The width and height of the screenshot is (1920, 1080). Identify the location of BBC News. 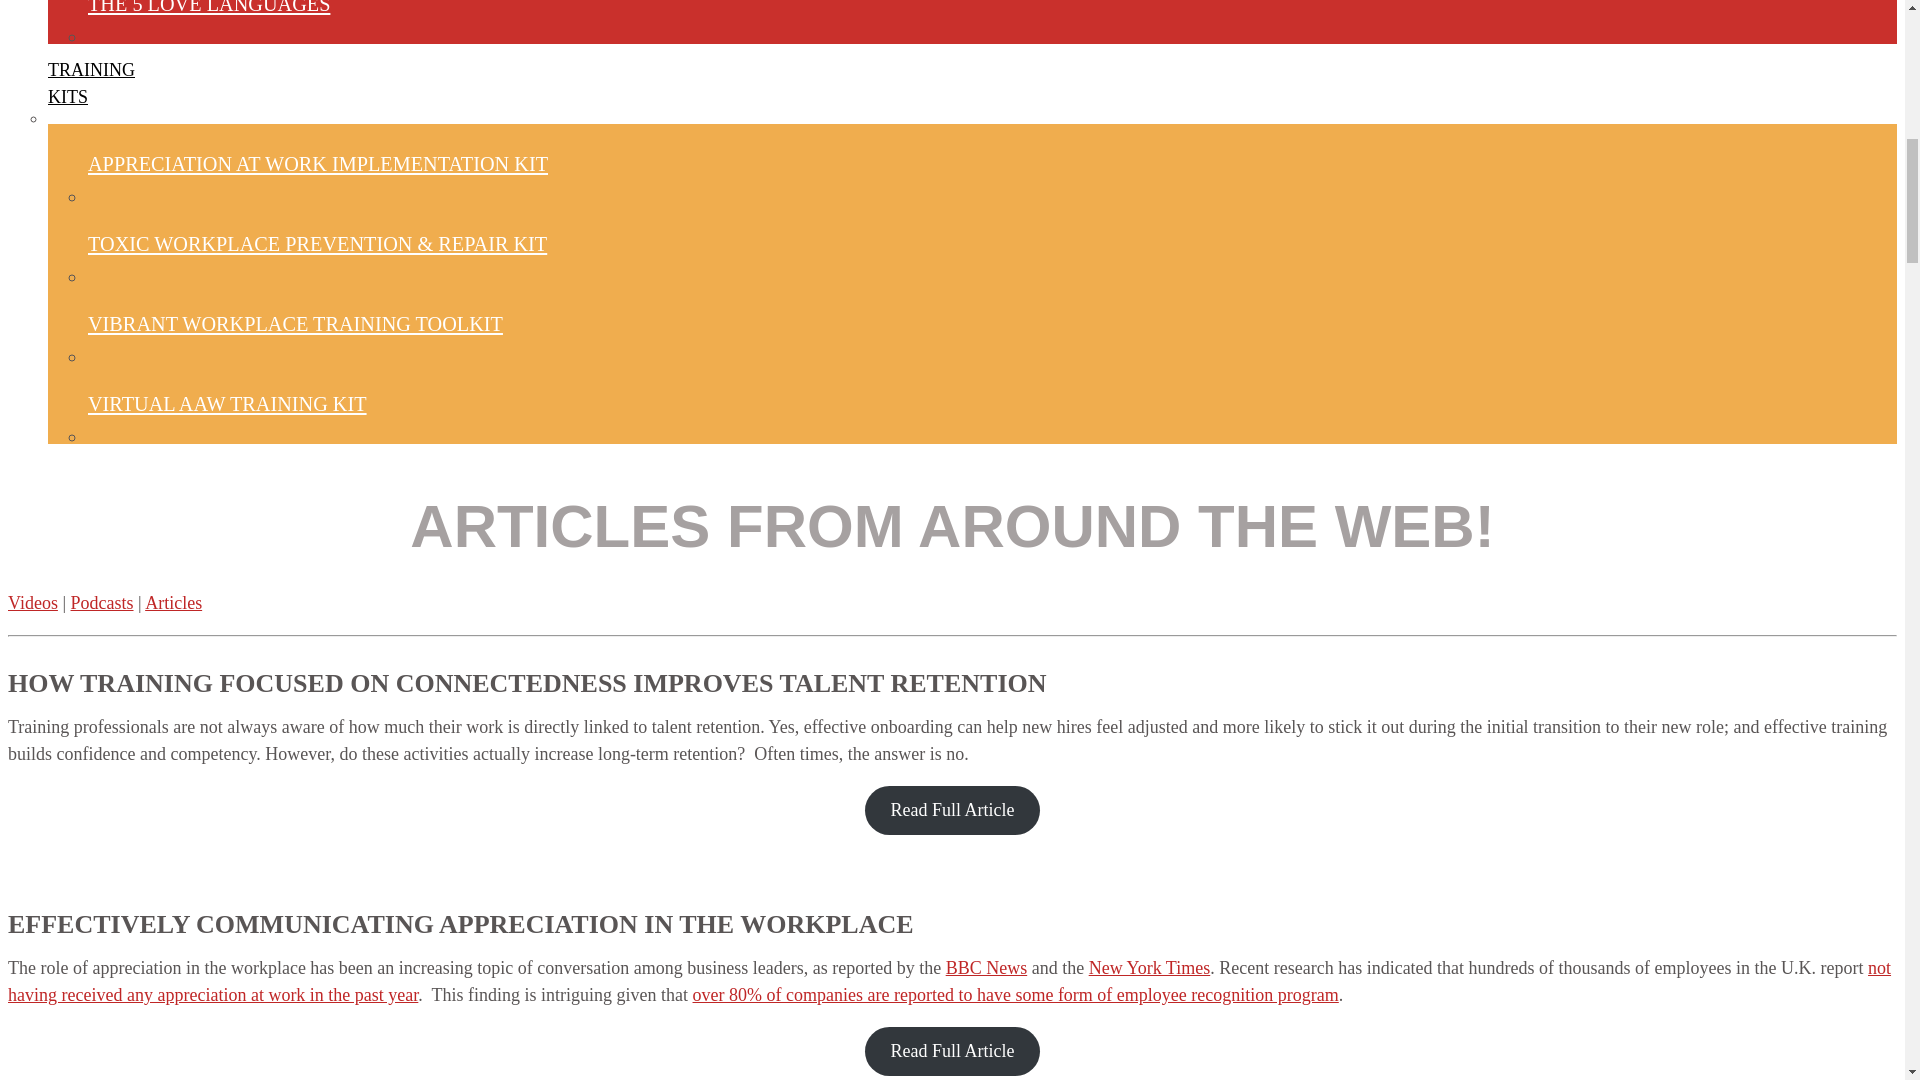
(102, 602).